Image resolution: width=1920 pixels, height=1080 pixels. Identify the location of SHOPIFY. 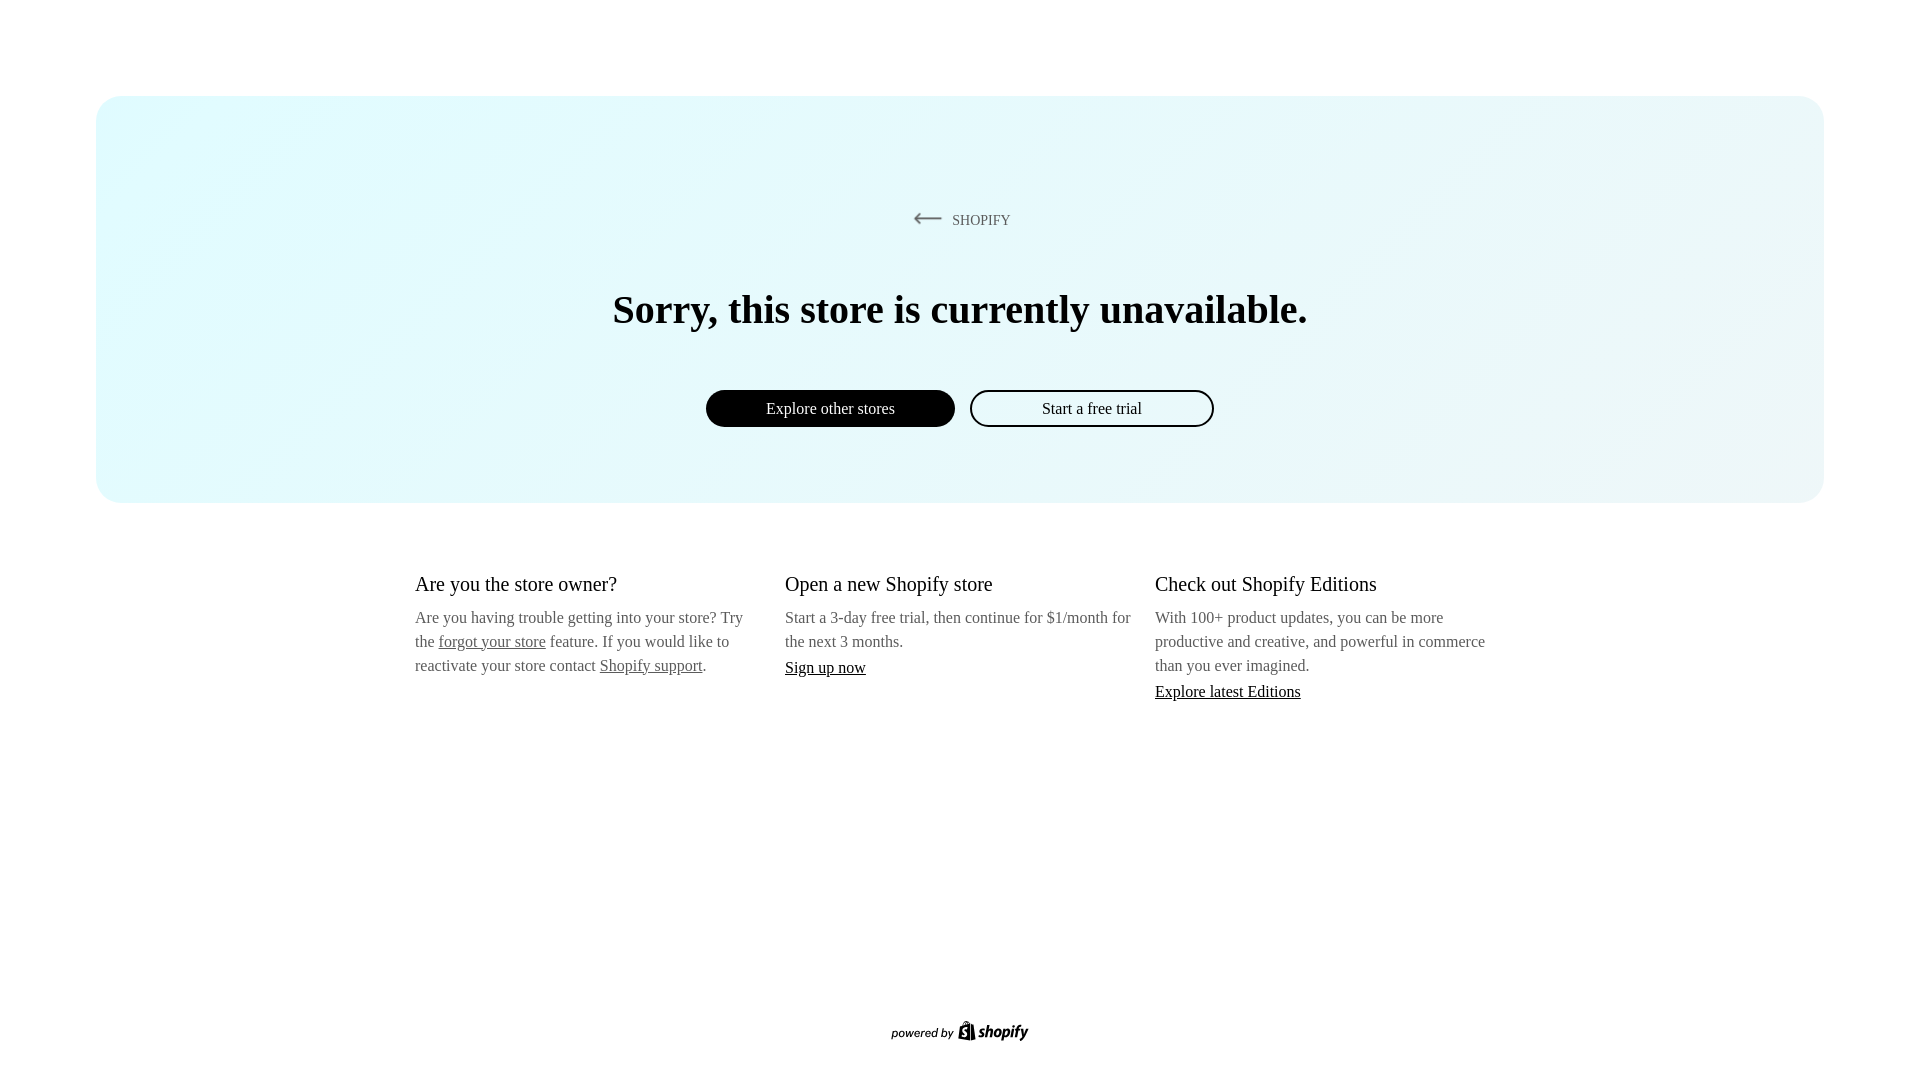
(958, 219).